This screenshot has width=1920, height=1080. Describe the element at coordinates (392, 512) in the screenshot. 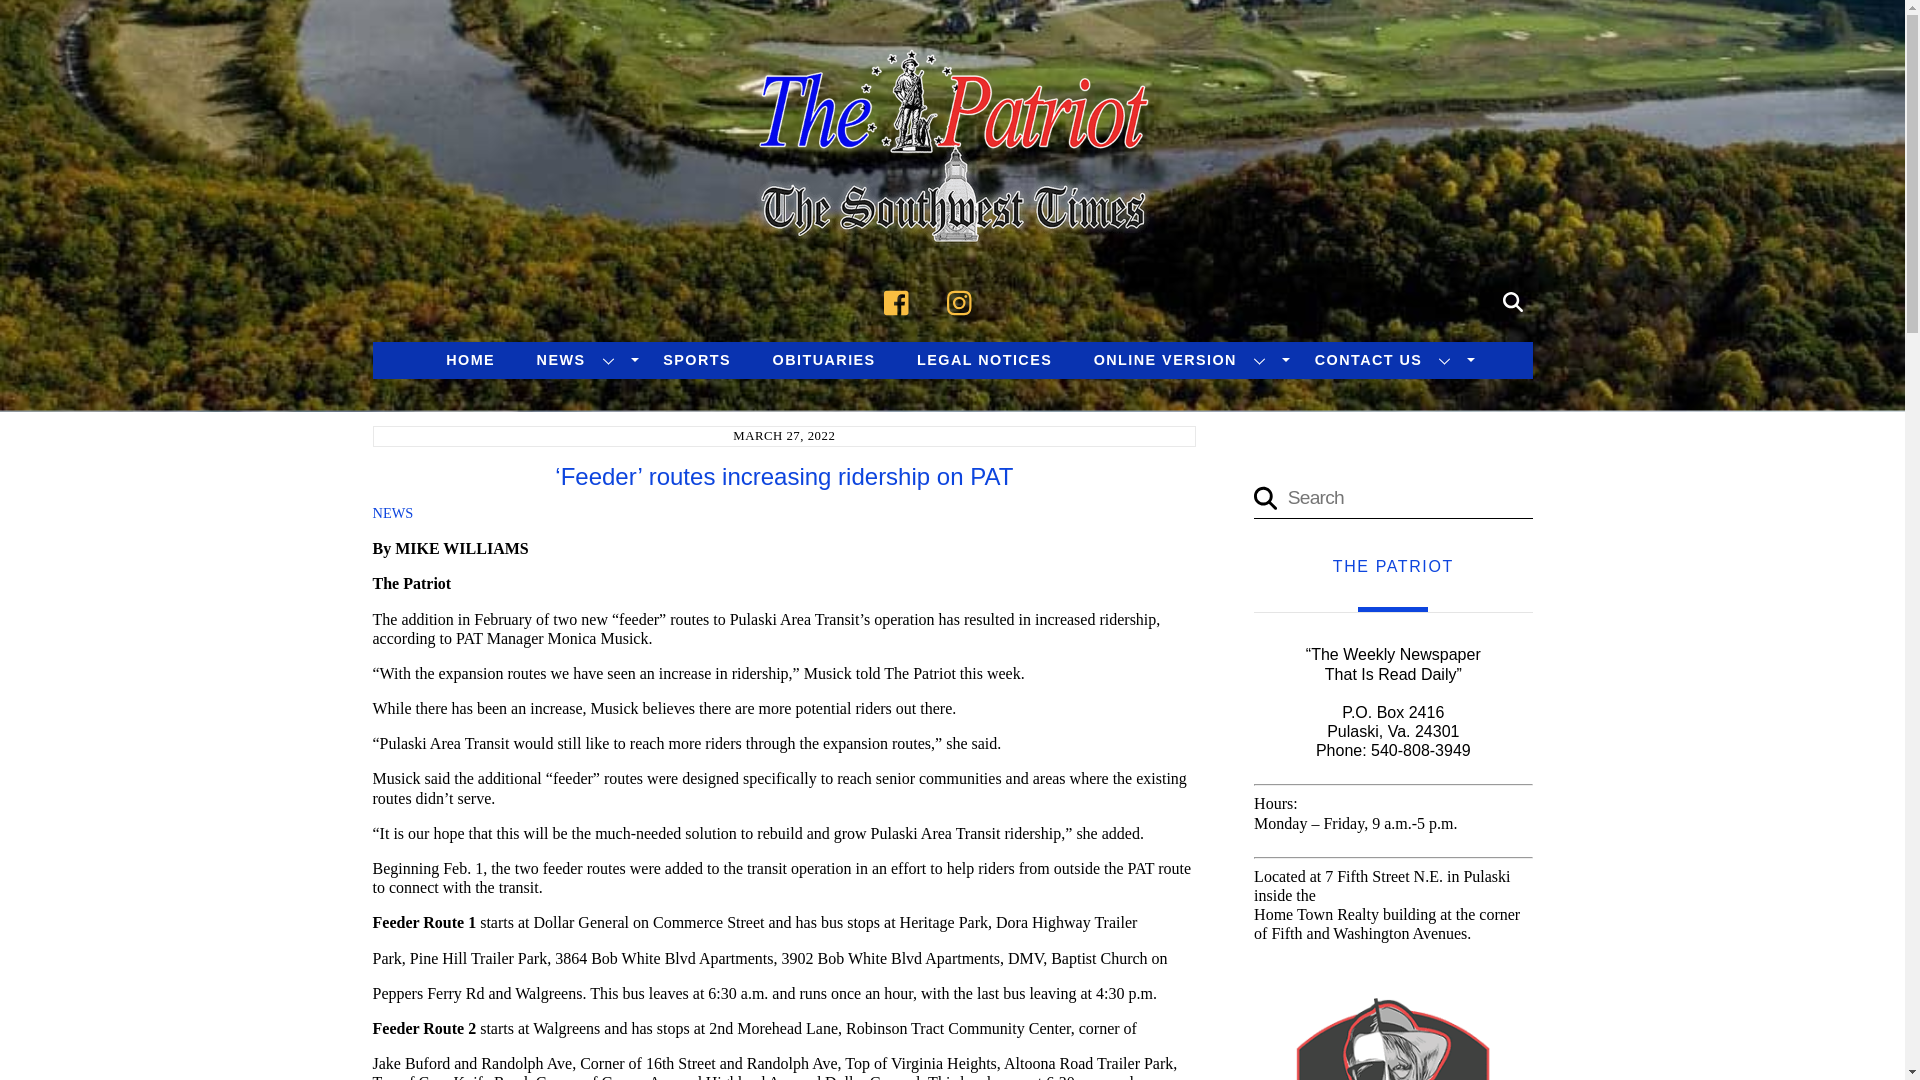

I see `NEWS` at that location.